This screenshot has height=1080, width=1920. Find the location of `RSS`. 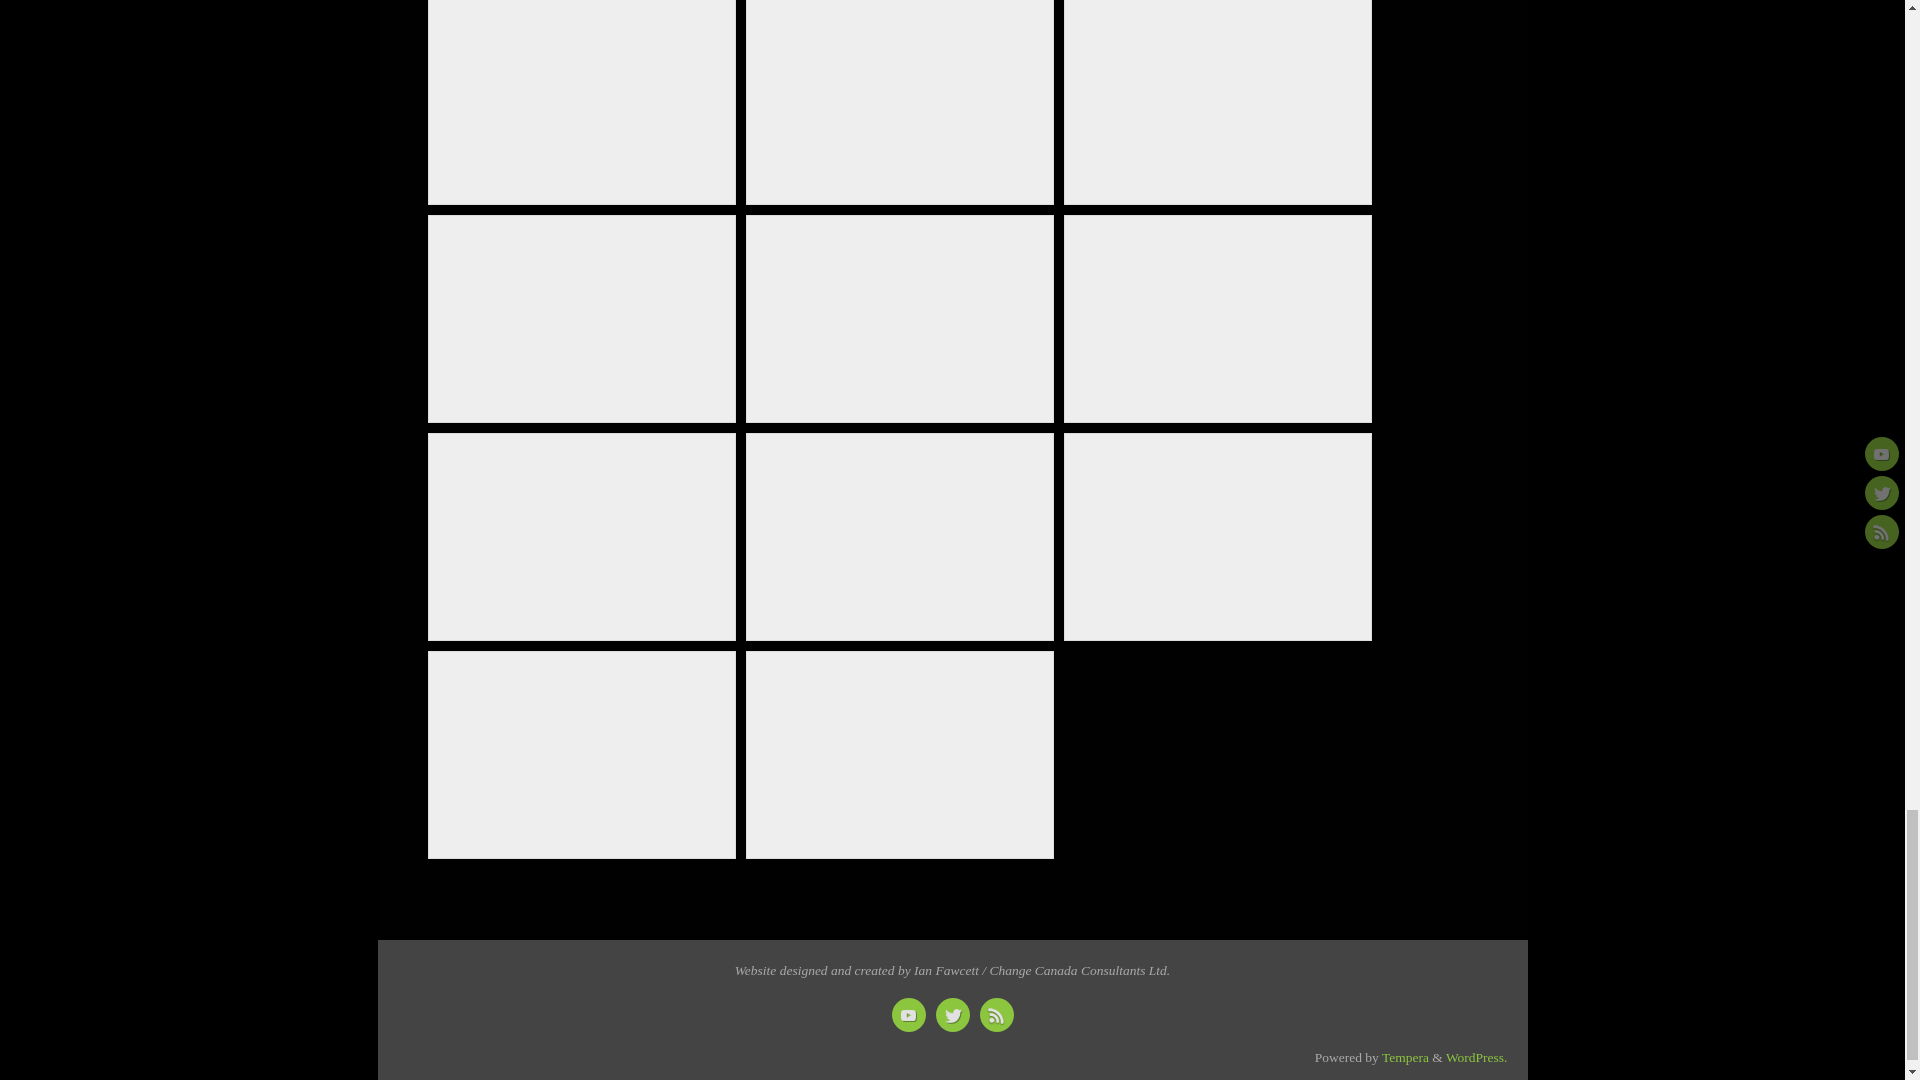

RSS is located at coordinates (996, 1014).